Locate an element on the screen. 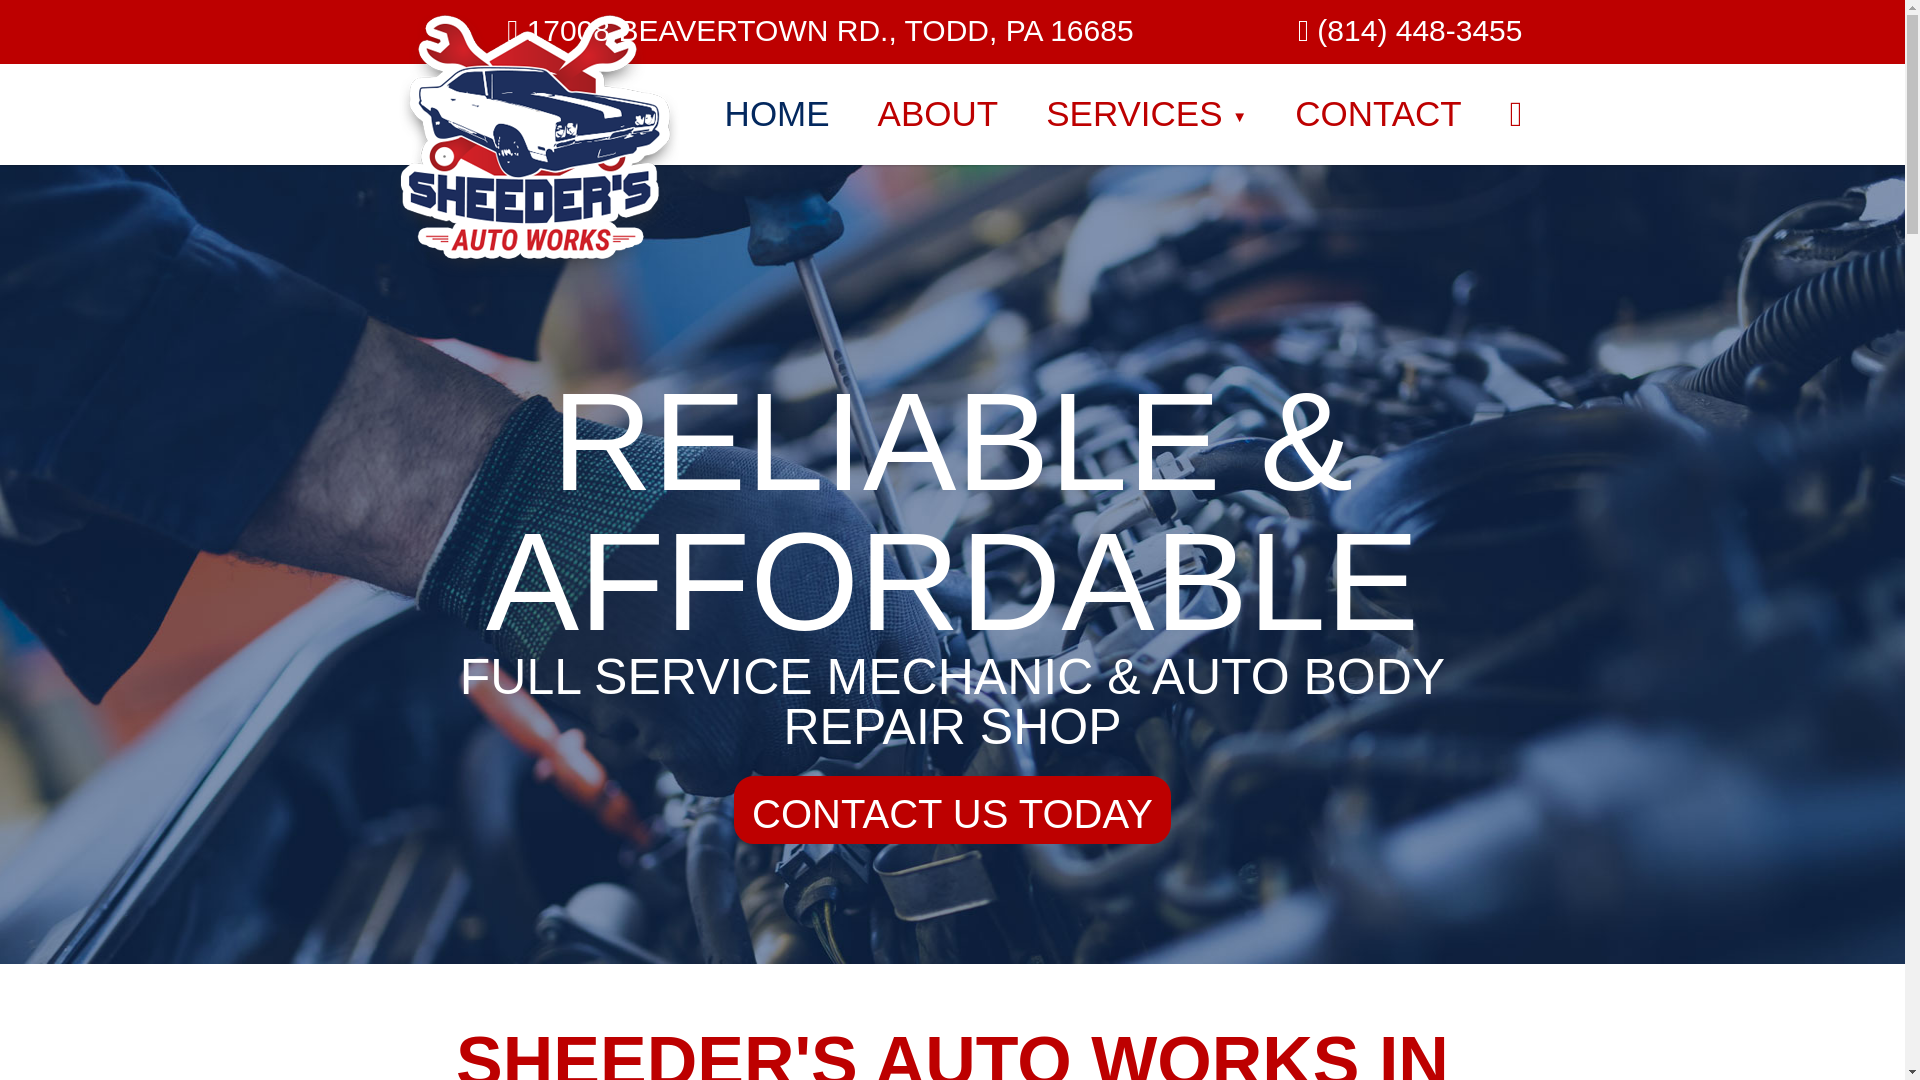 This screenshot has height=1080, width=1920. CONTACT is located at coordinates (1378, 114).